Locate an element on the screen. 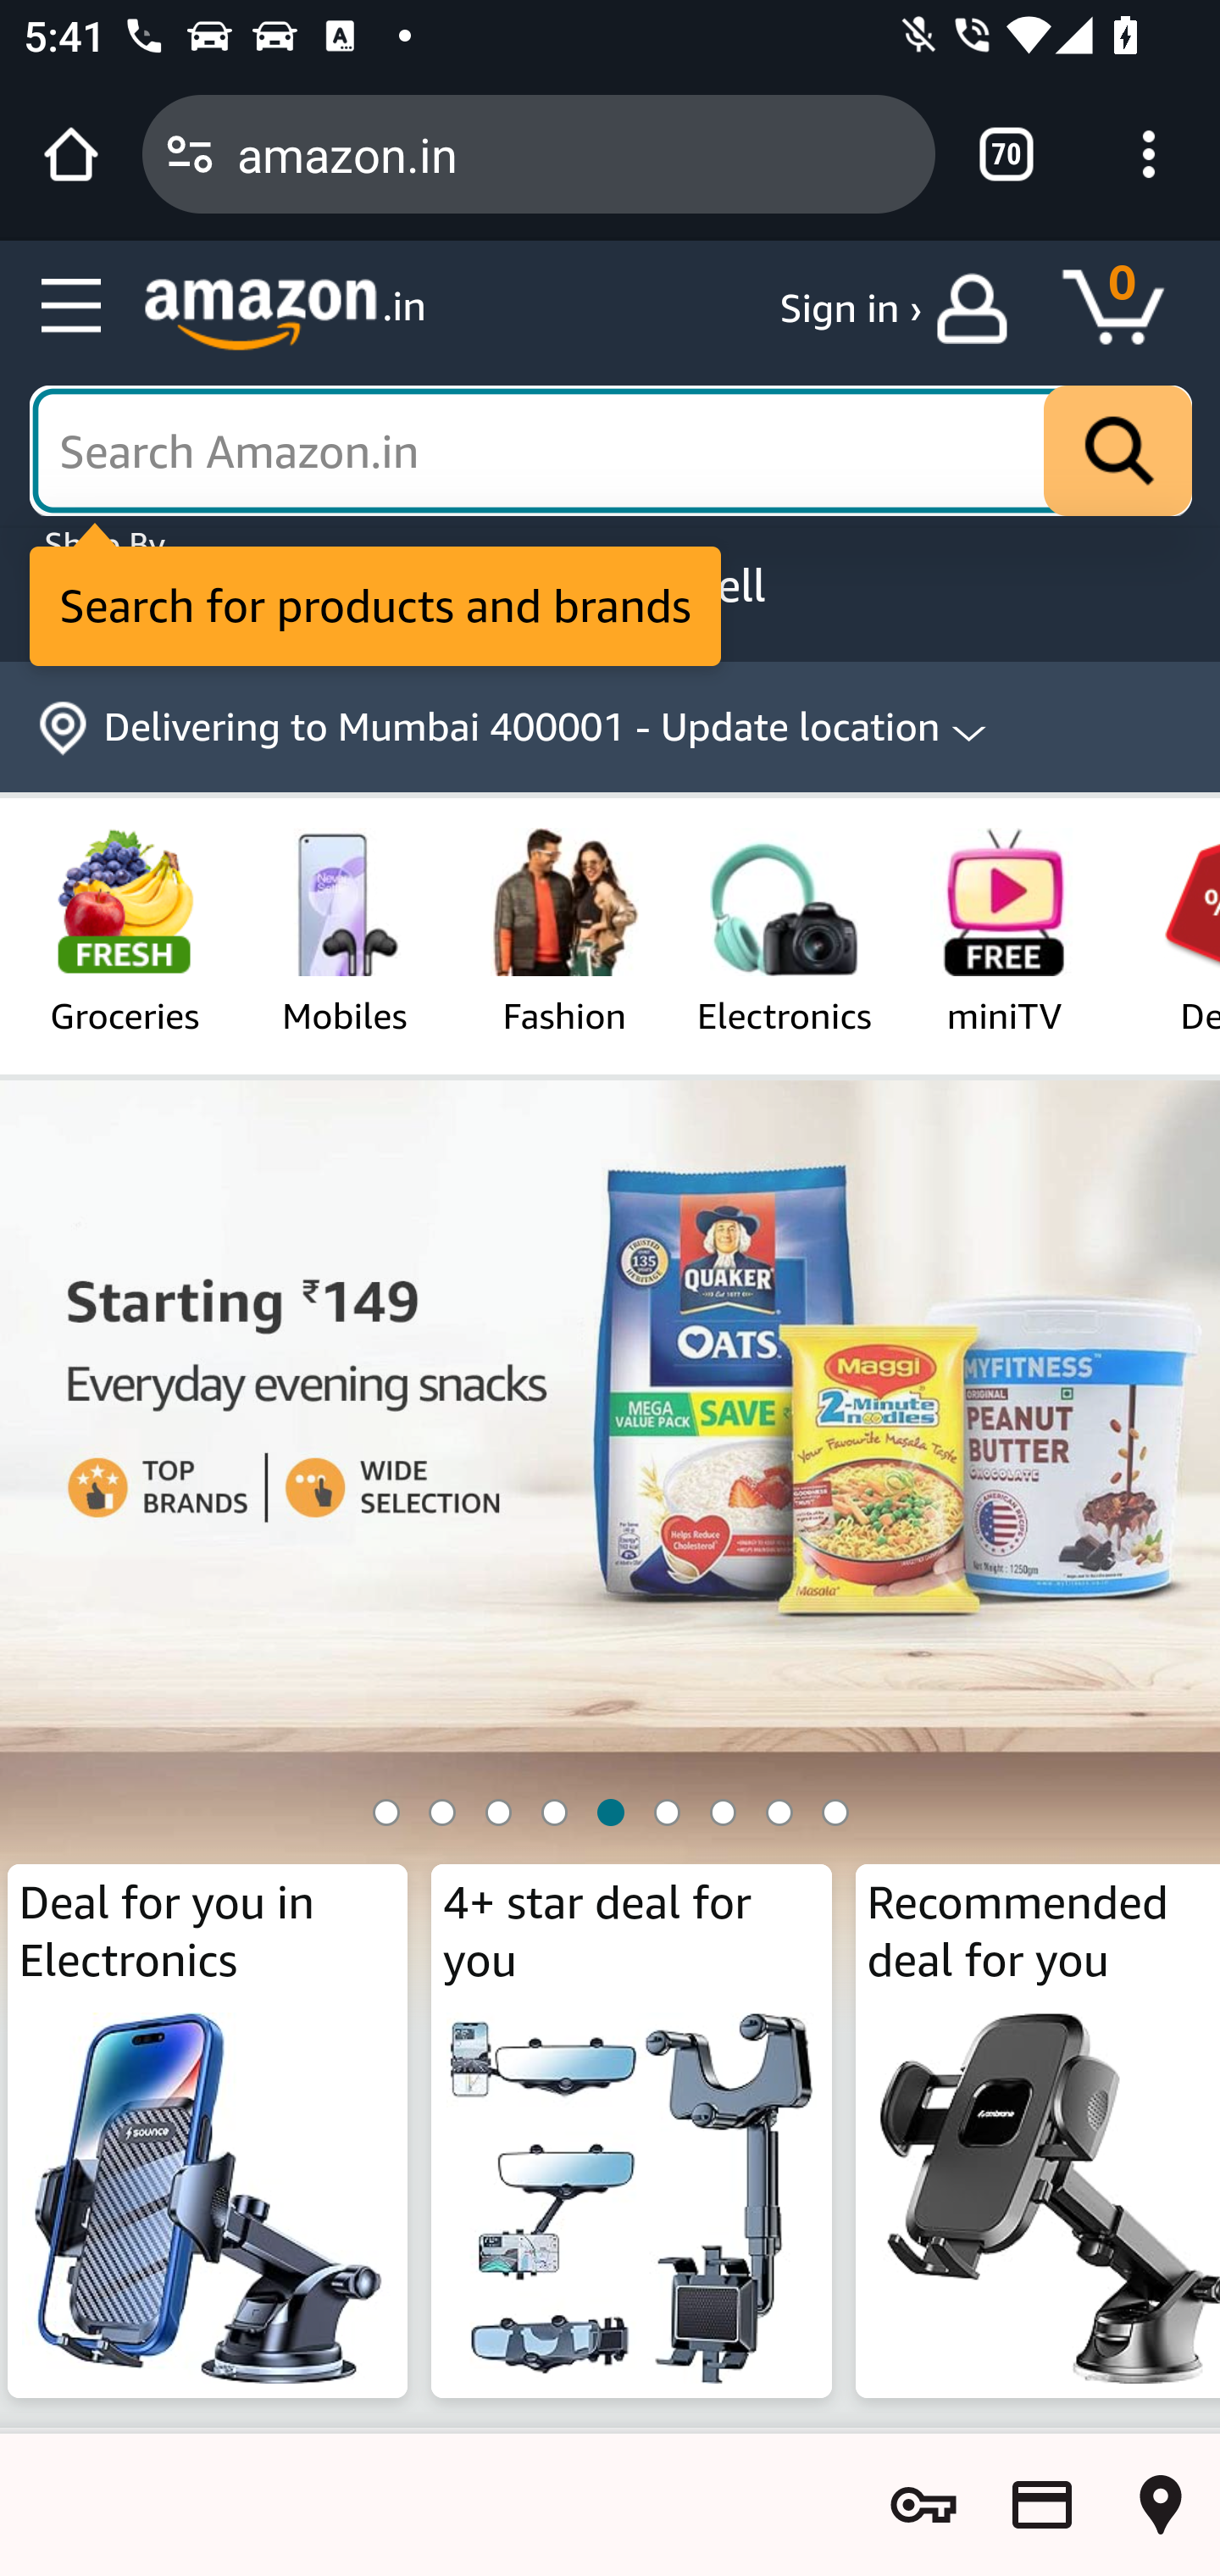 This screenshot has height=2576, width=1220. Mobiles Mobiles Mobiles Mobiles is located at coordinates (345, 930).